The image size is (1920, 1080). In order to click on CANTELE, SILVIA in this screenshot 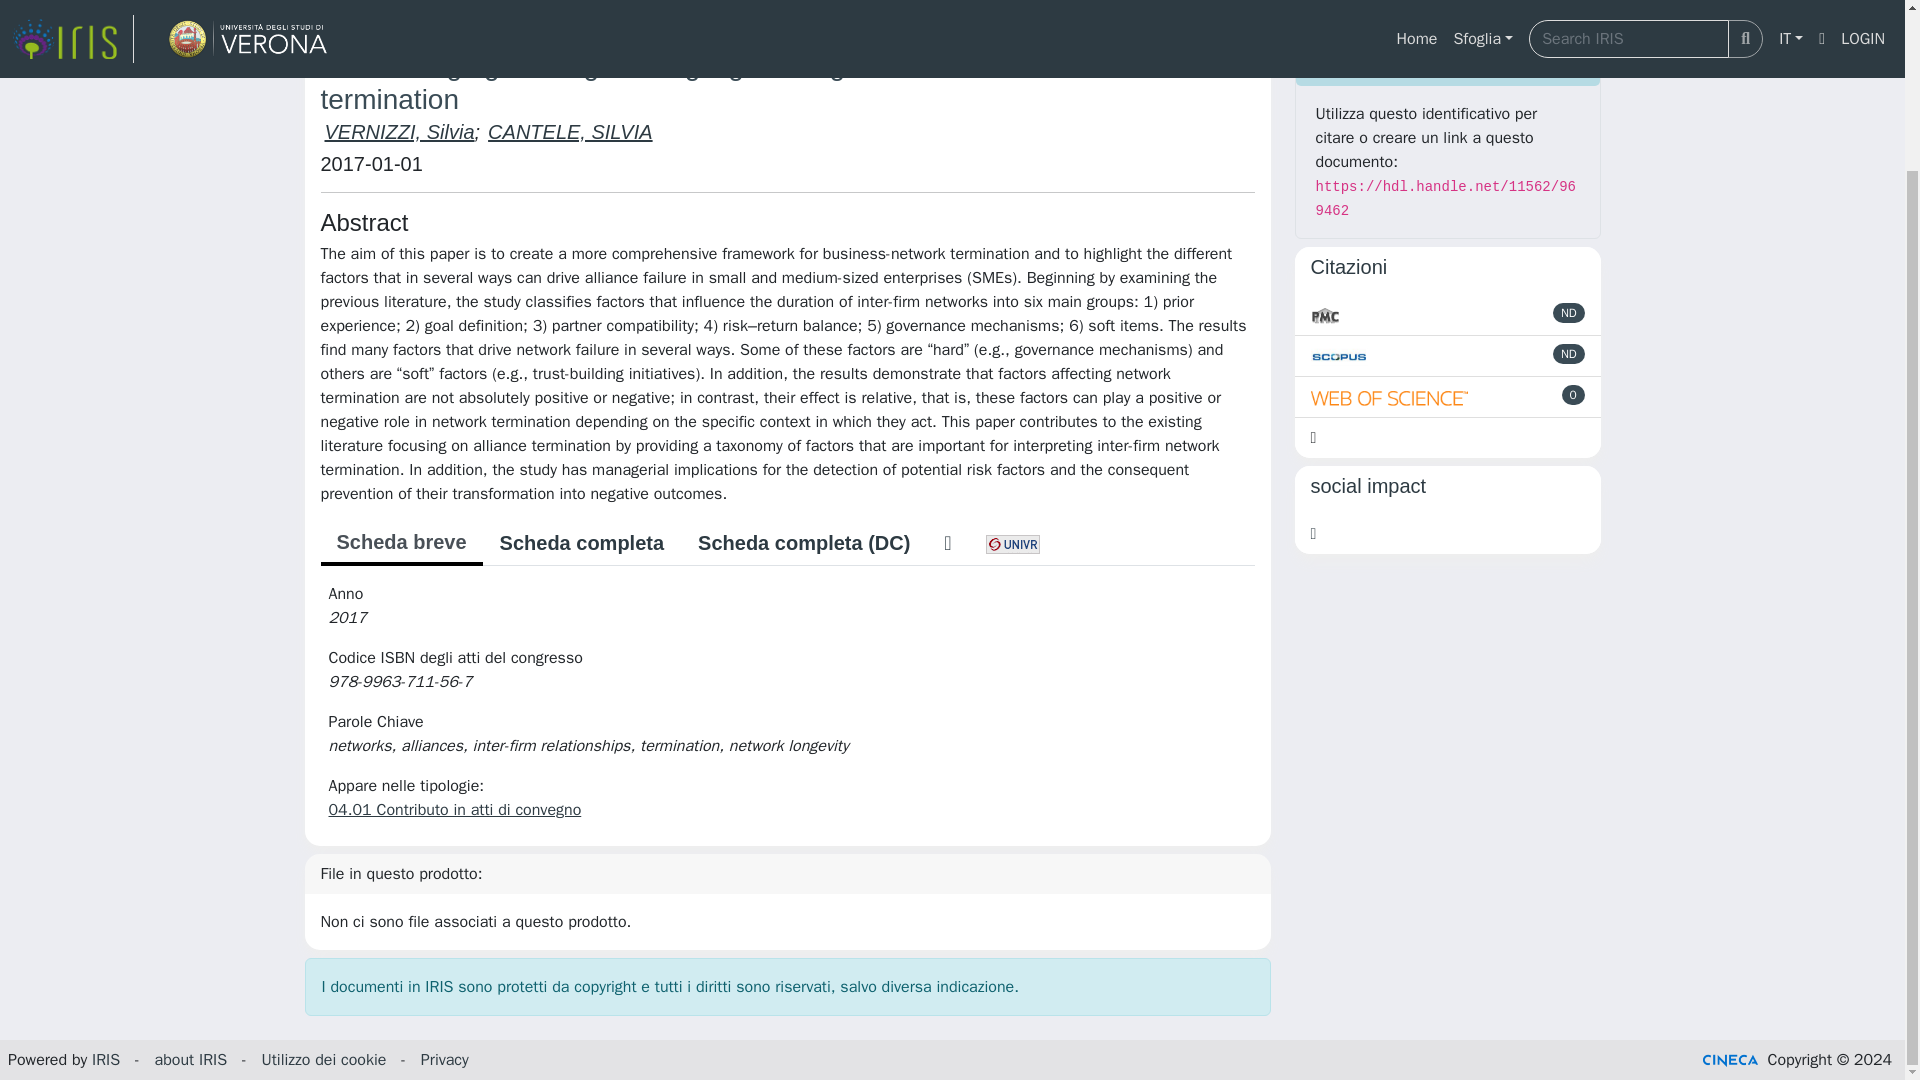, I will do `click(570, 131)`.